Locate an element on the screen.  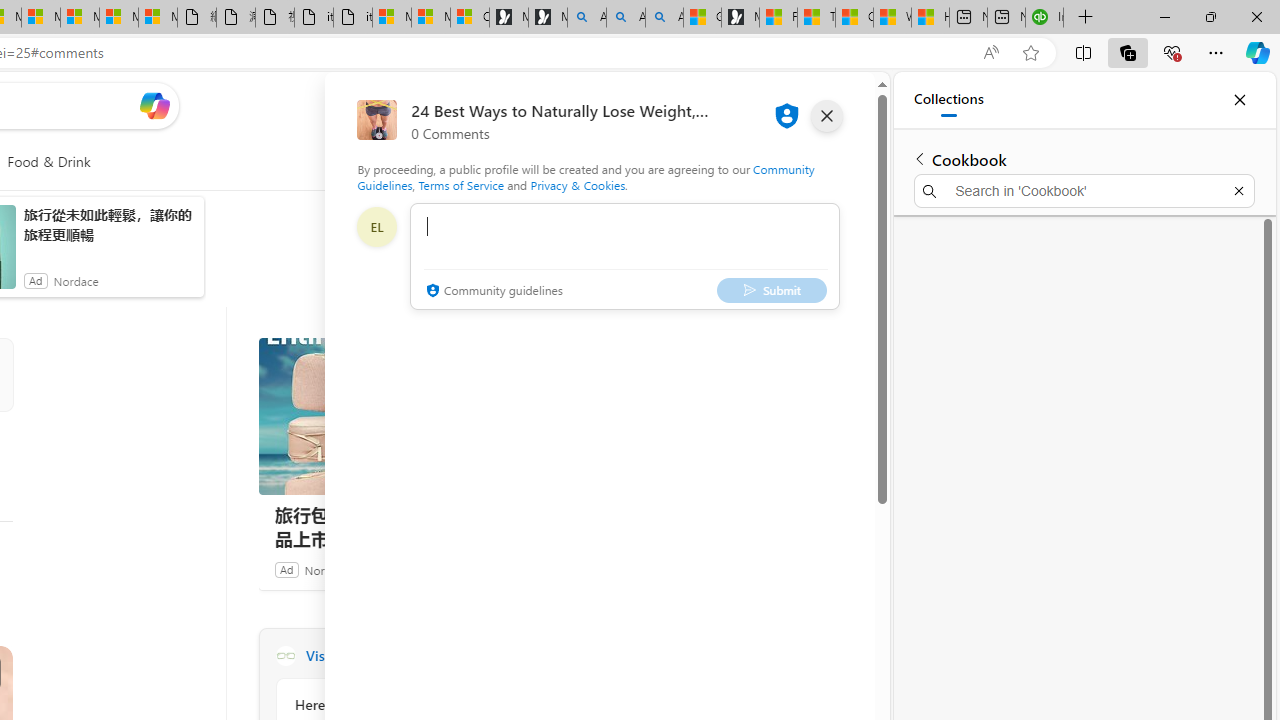
comment-box is located at coordinates (624, 256).